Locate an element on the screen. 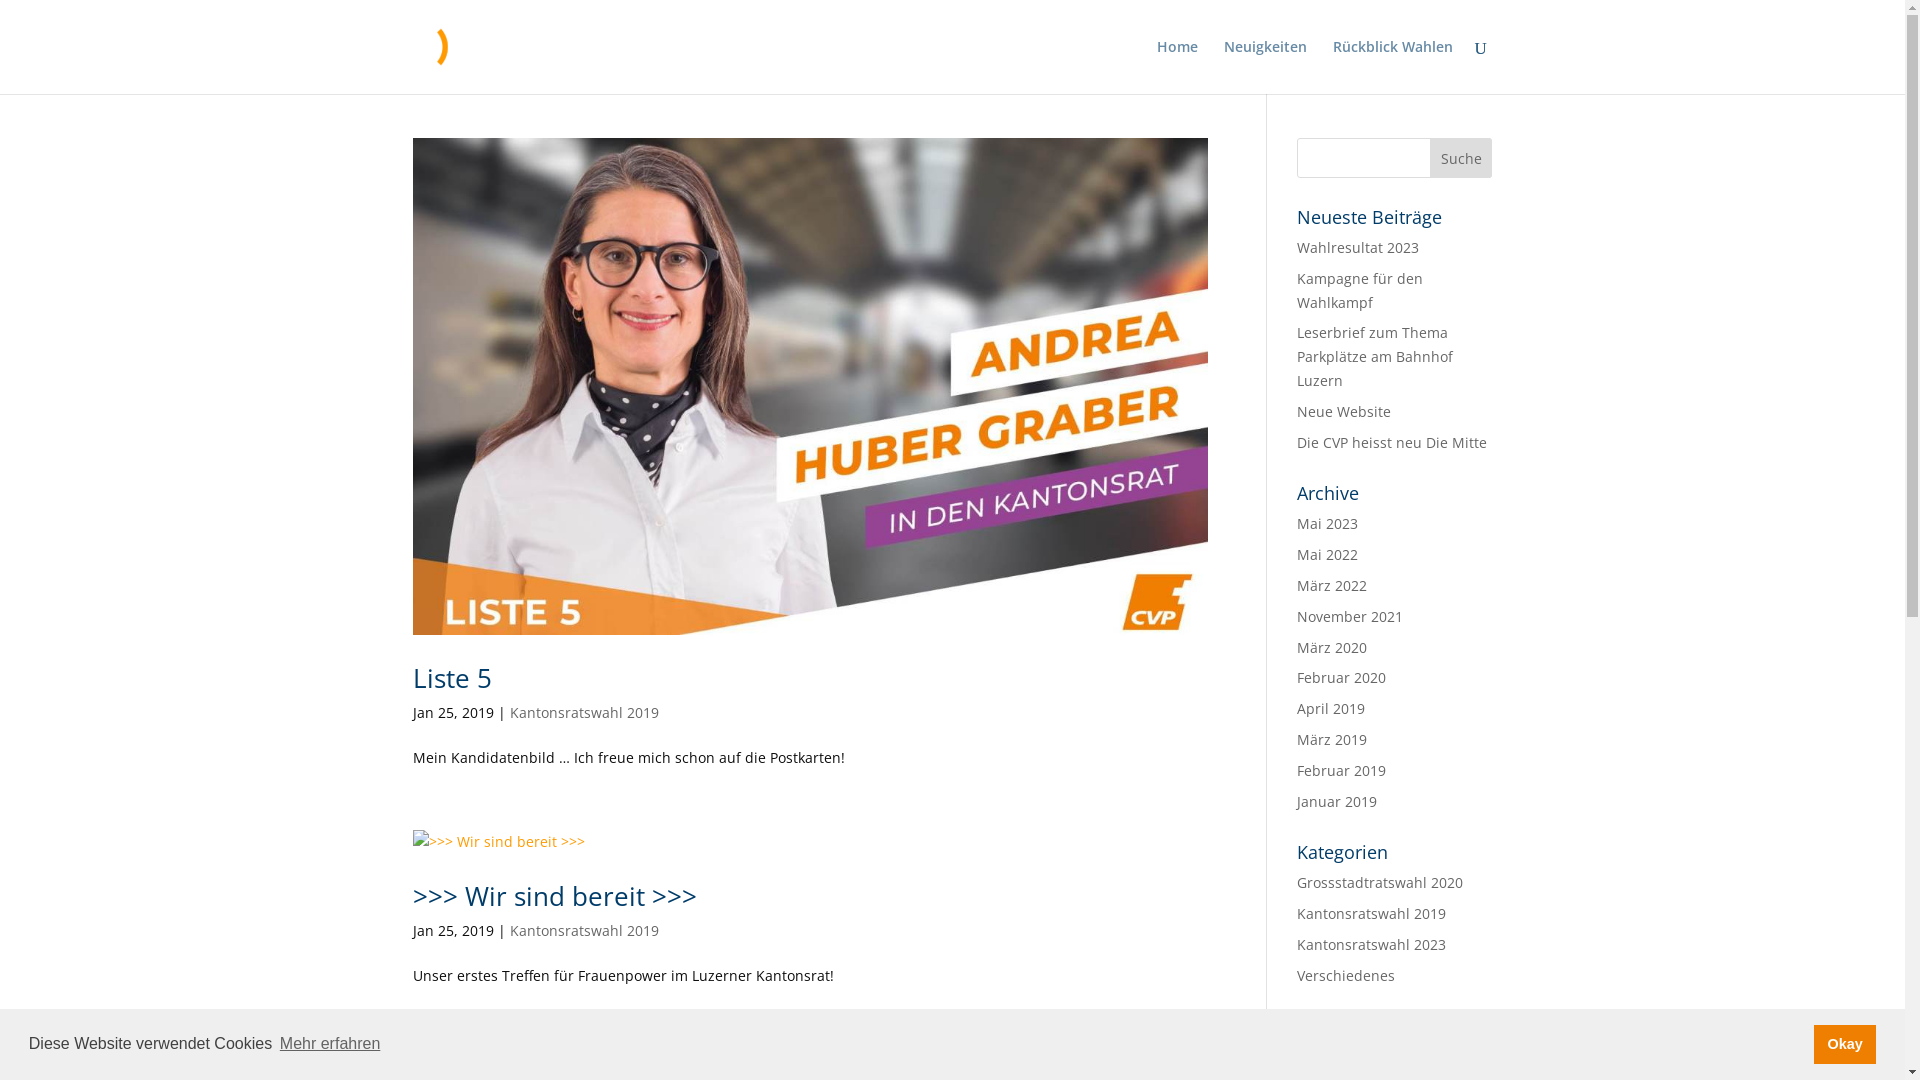 Image resolution: width=1920 pixels, height=1080 pixels. Kantonsratswahl 2019 is located at coordinates (584, 712).